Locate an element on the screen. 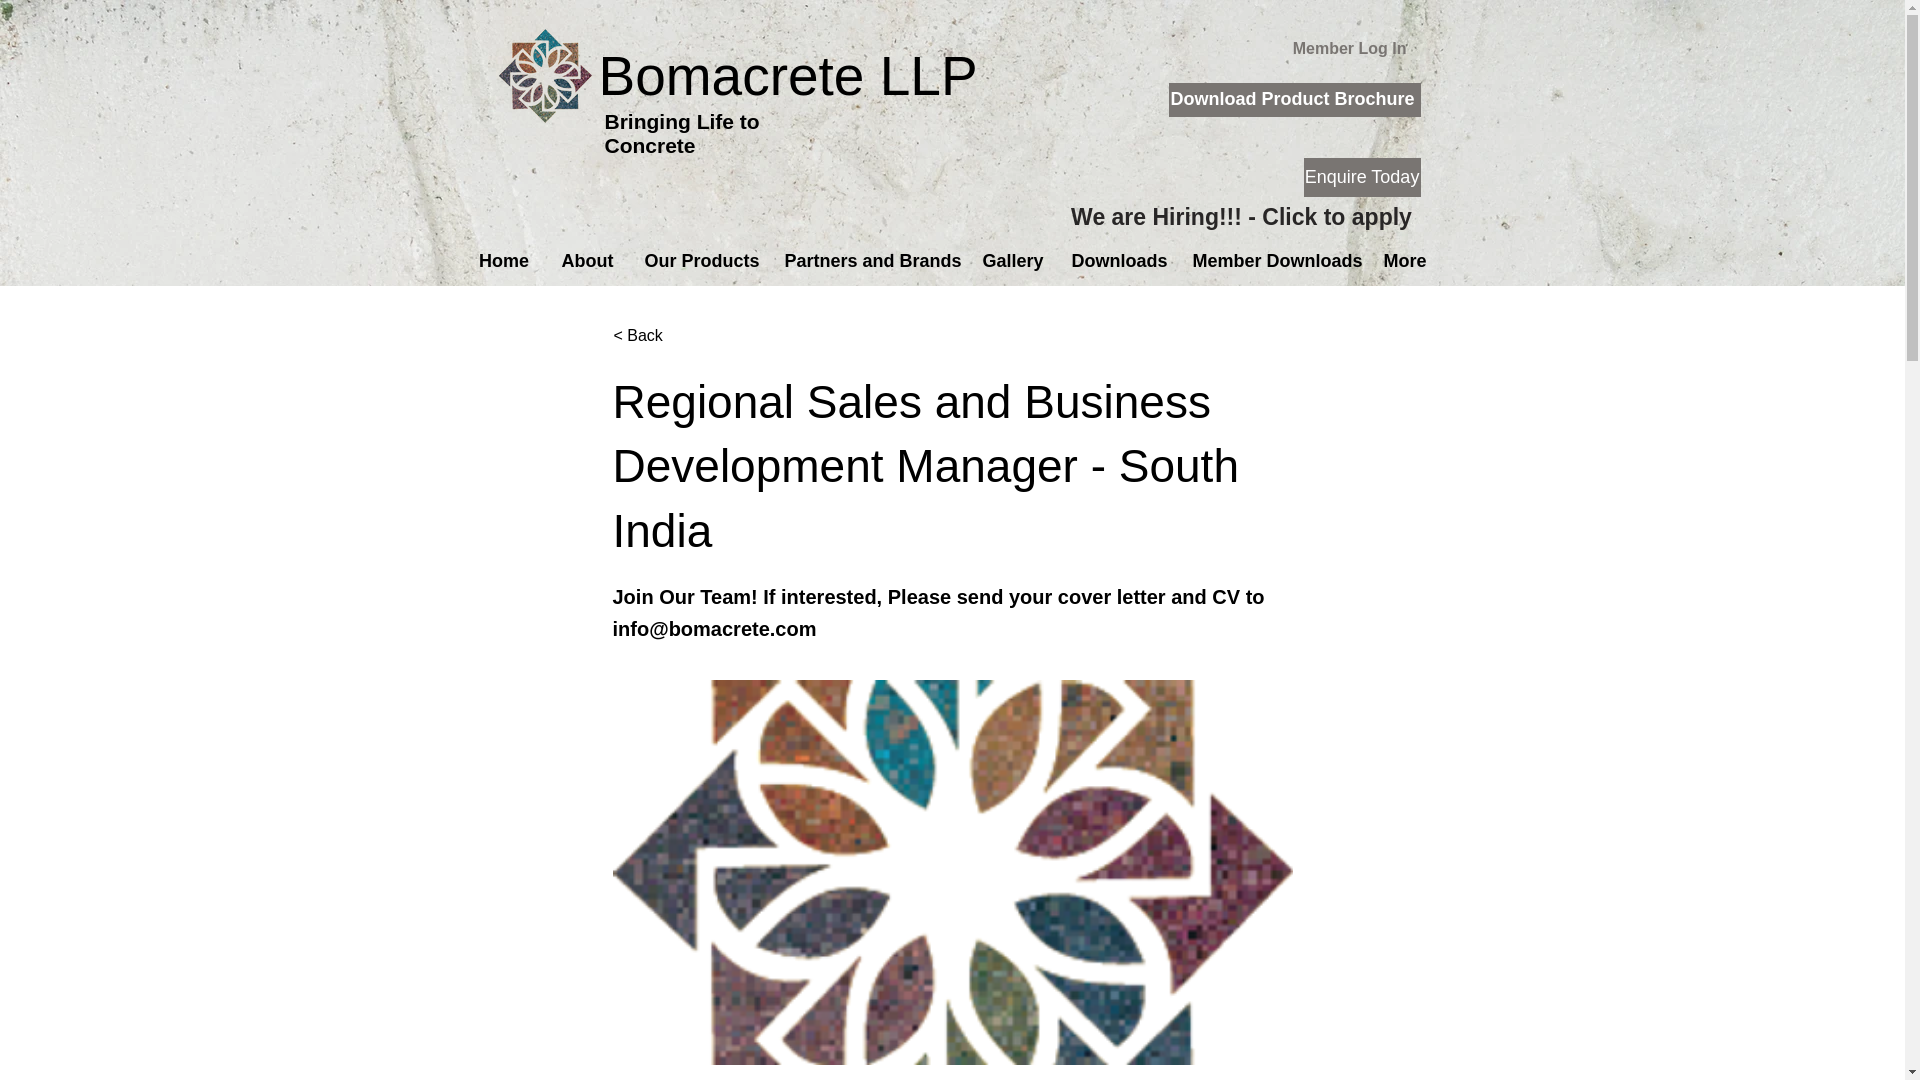  Download Product Brochure is located at coordinates (1294, 100).